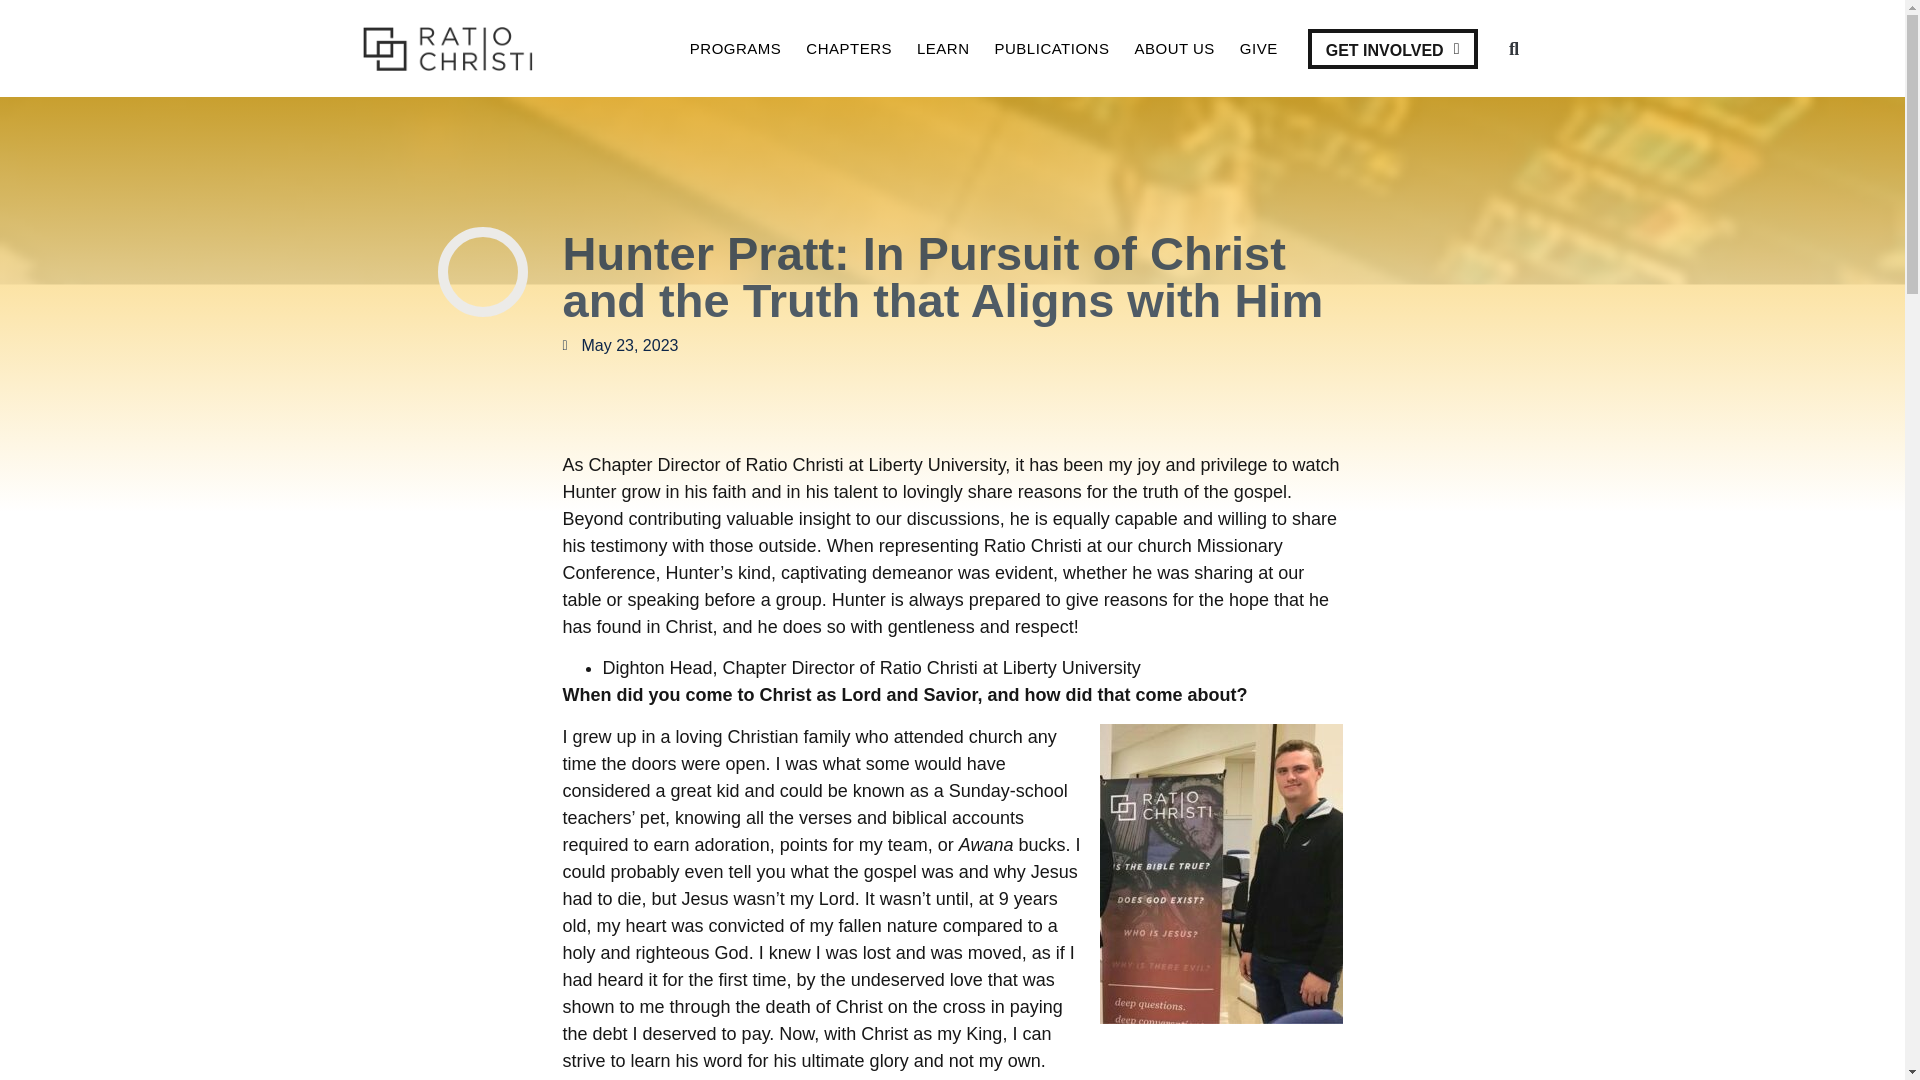 The width and height of the screenshot is (1920, 1080). I want to click on PUBLICATIONS, so click(1052, 48).